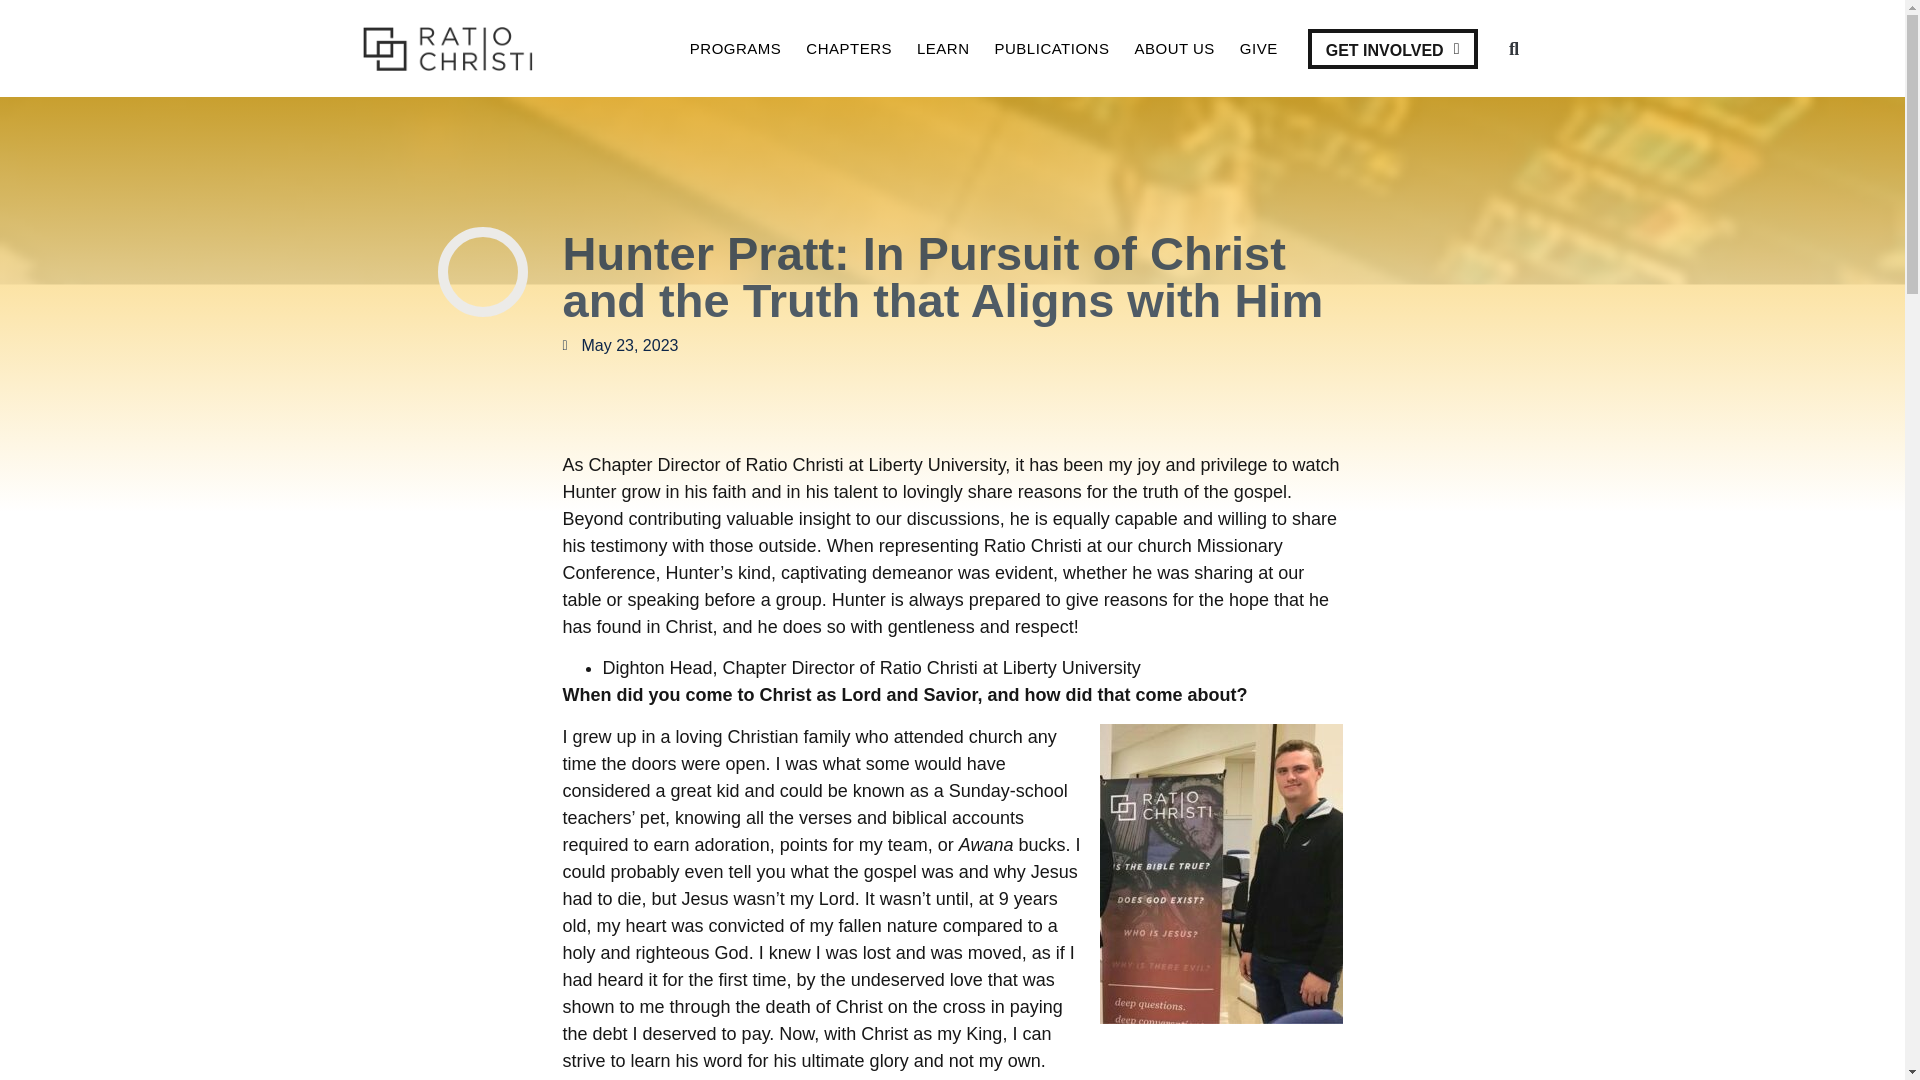 The width and height of the screenshot is (1920, 1080). I want to click on PUBLICATIONS, so click(1052, 48).